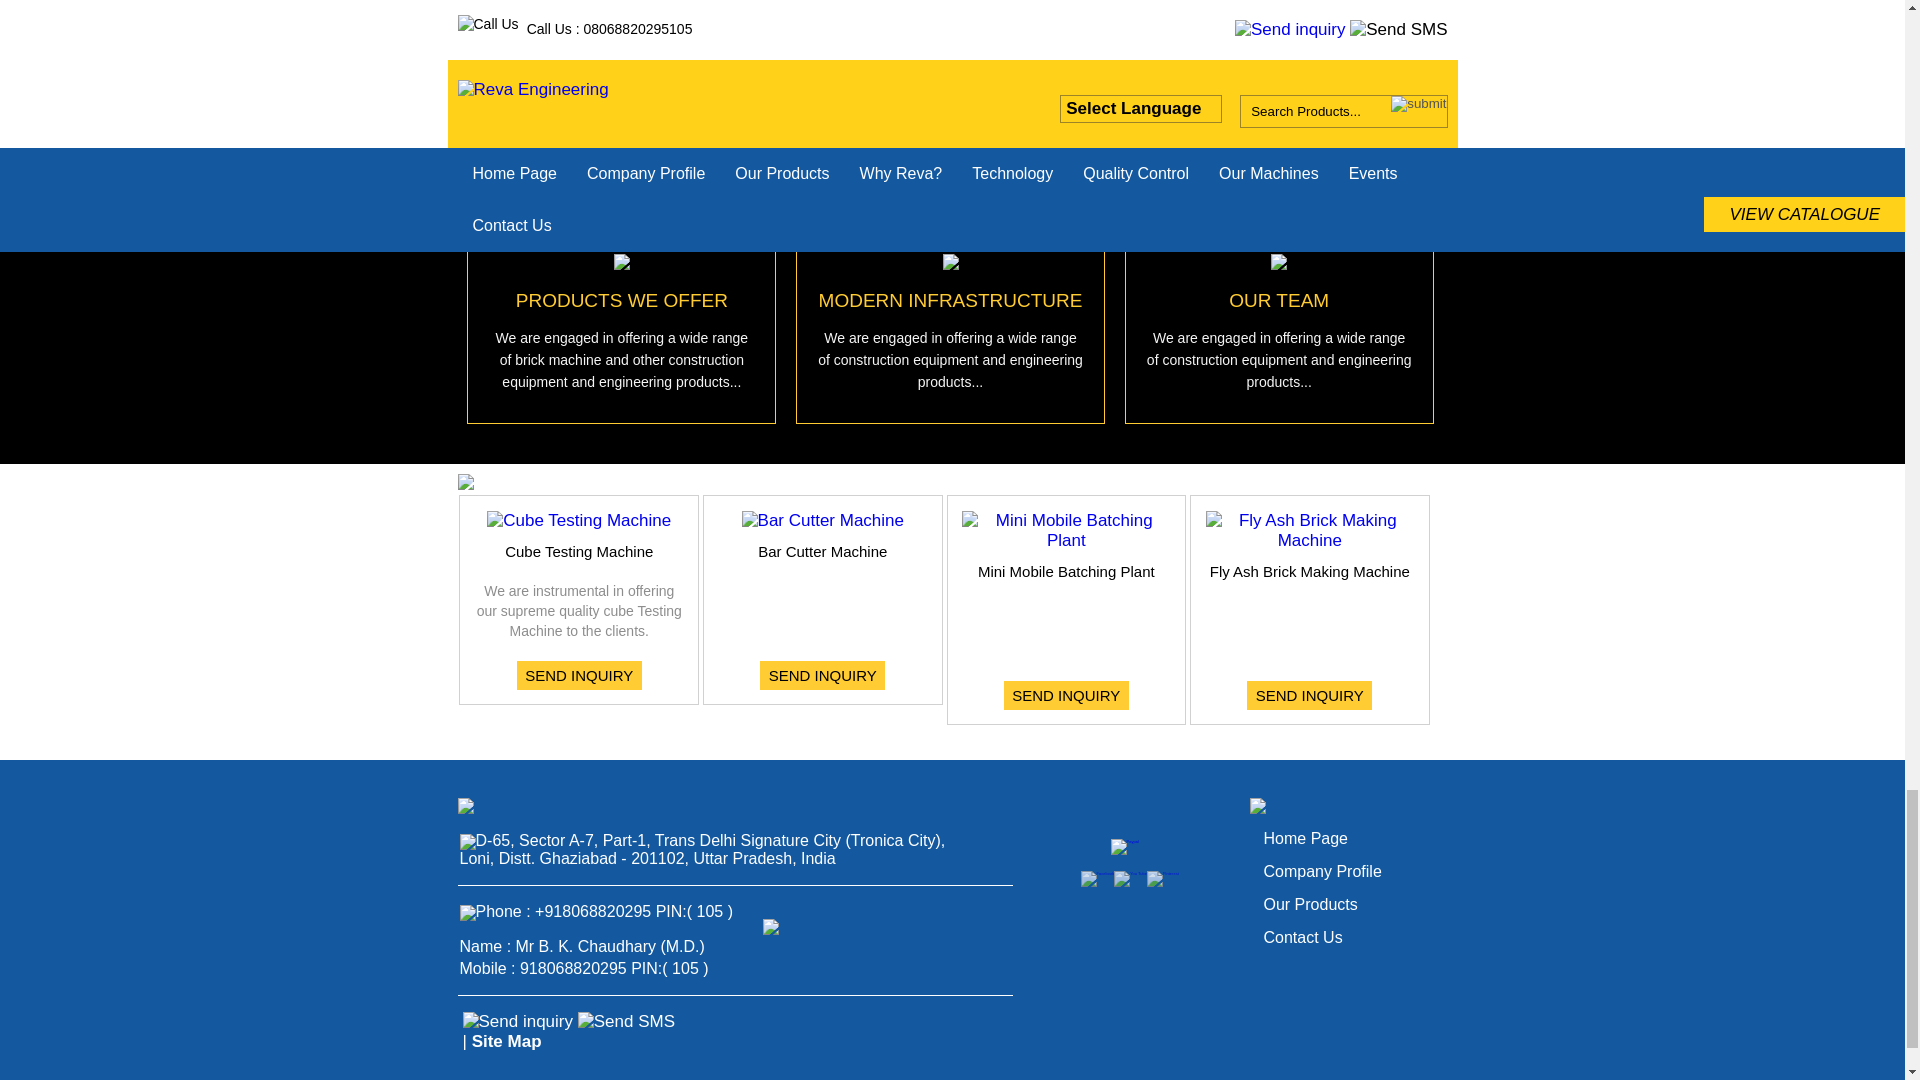 This screenshot has height=1080, width=1920. What do you see at coordinates (1162, 878) in the screenshot?
I see `Pinterest` at bounding box center [1162, 878].